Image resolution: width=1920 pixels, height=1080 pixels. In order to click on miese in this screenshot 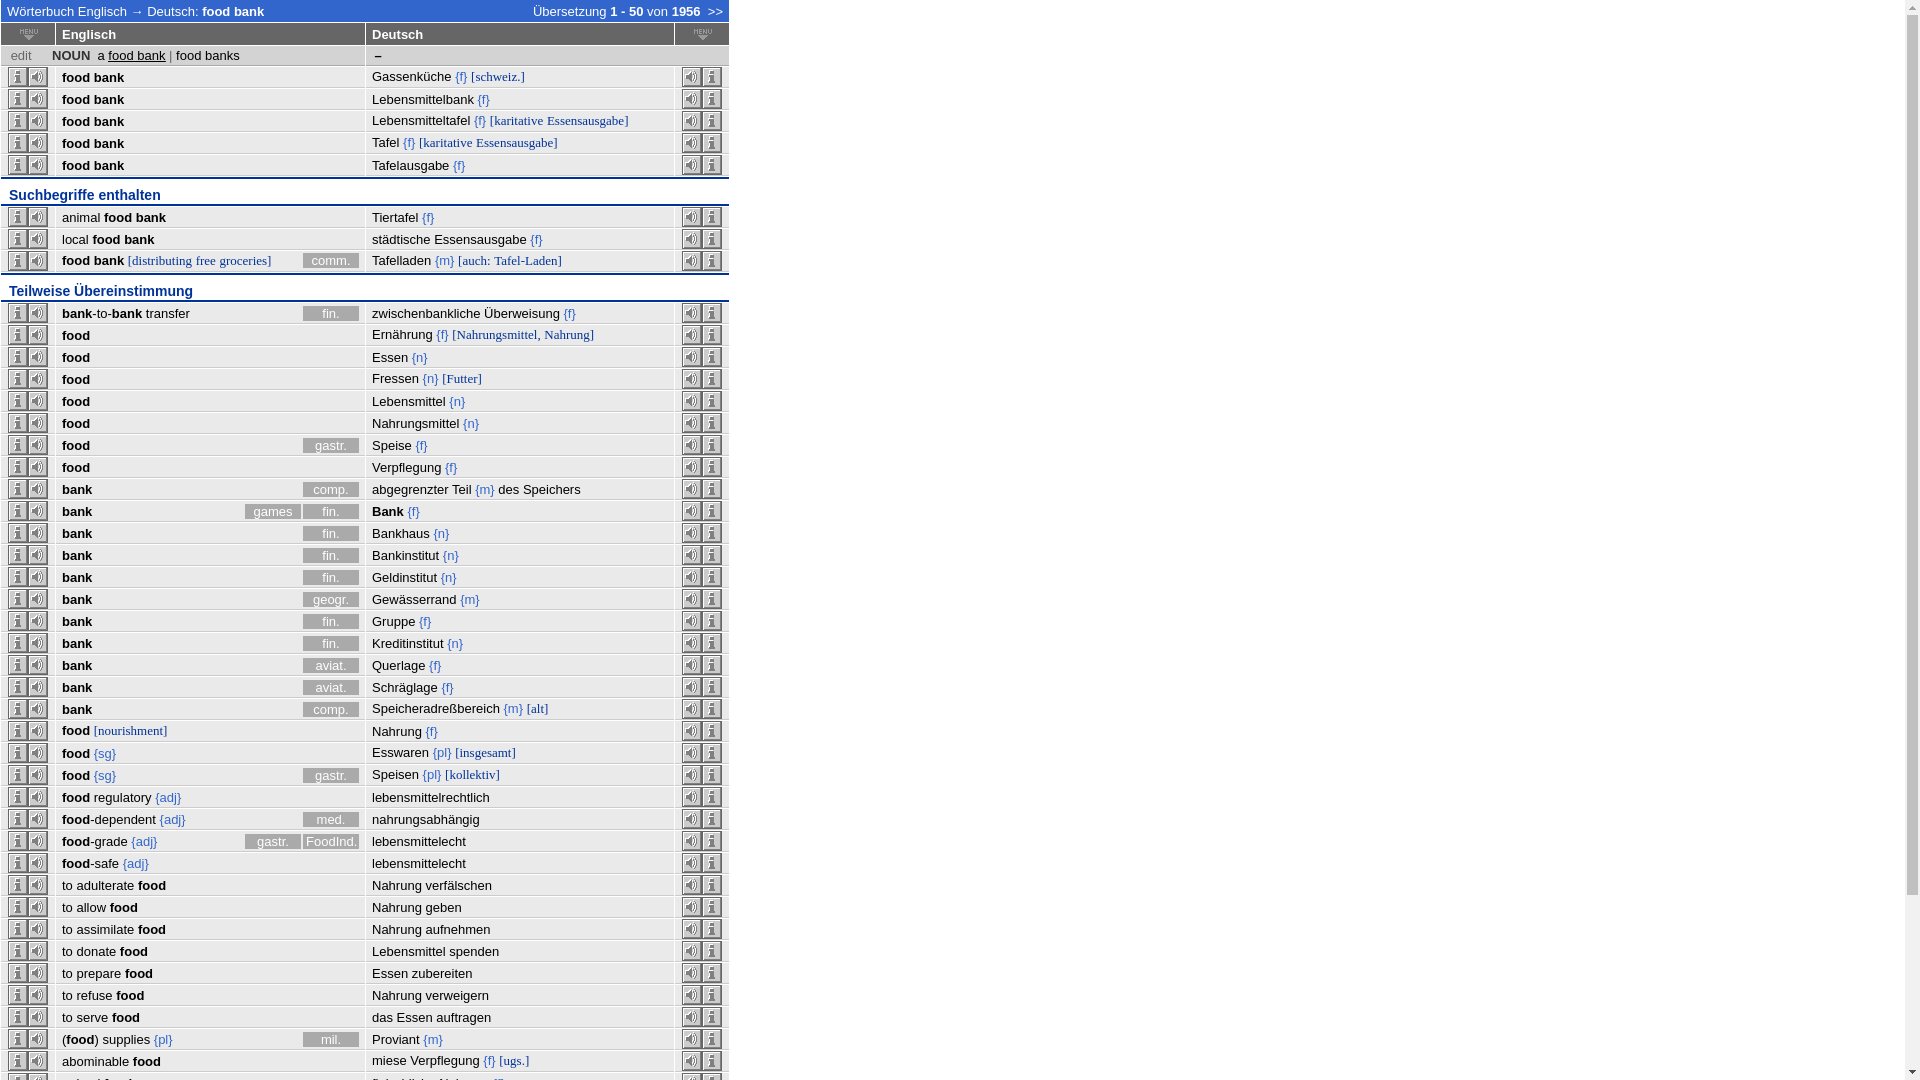, I will do `click(390, 1060)`.